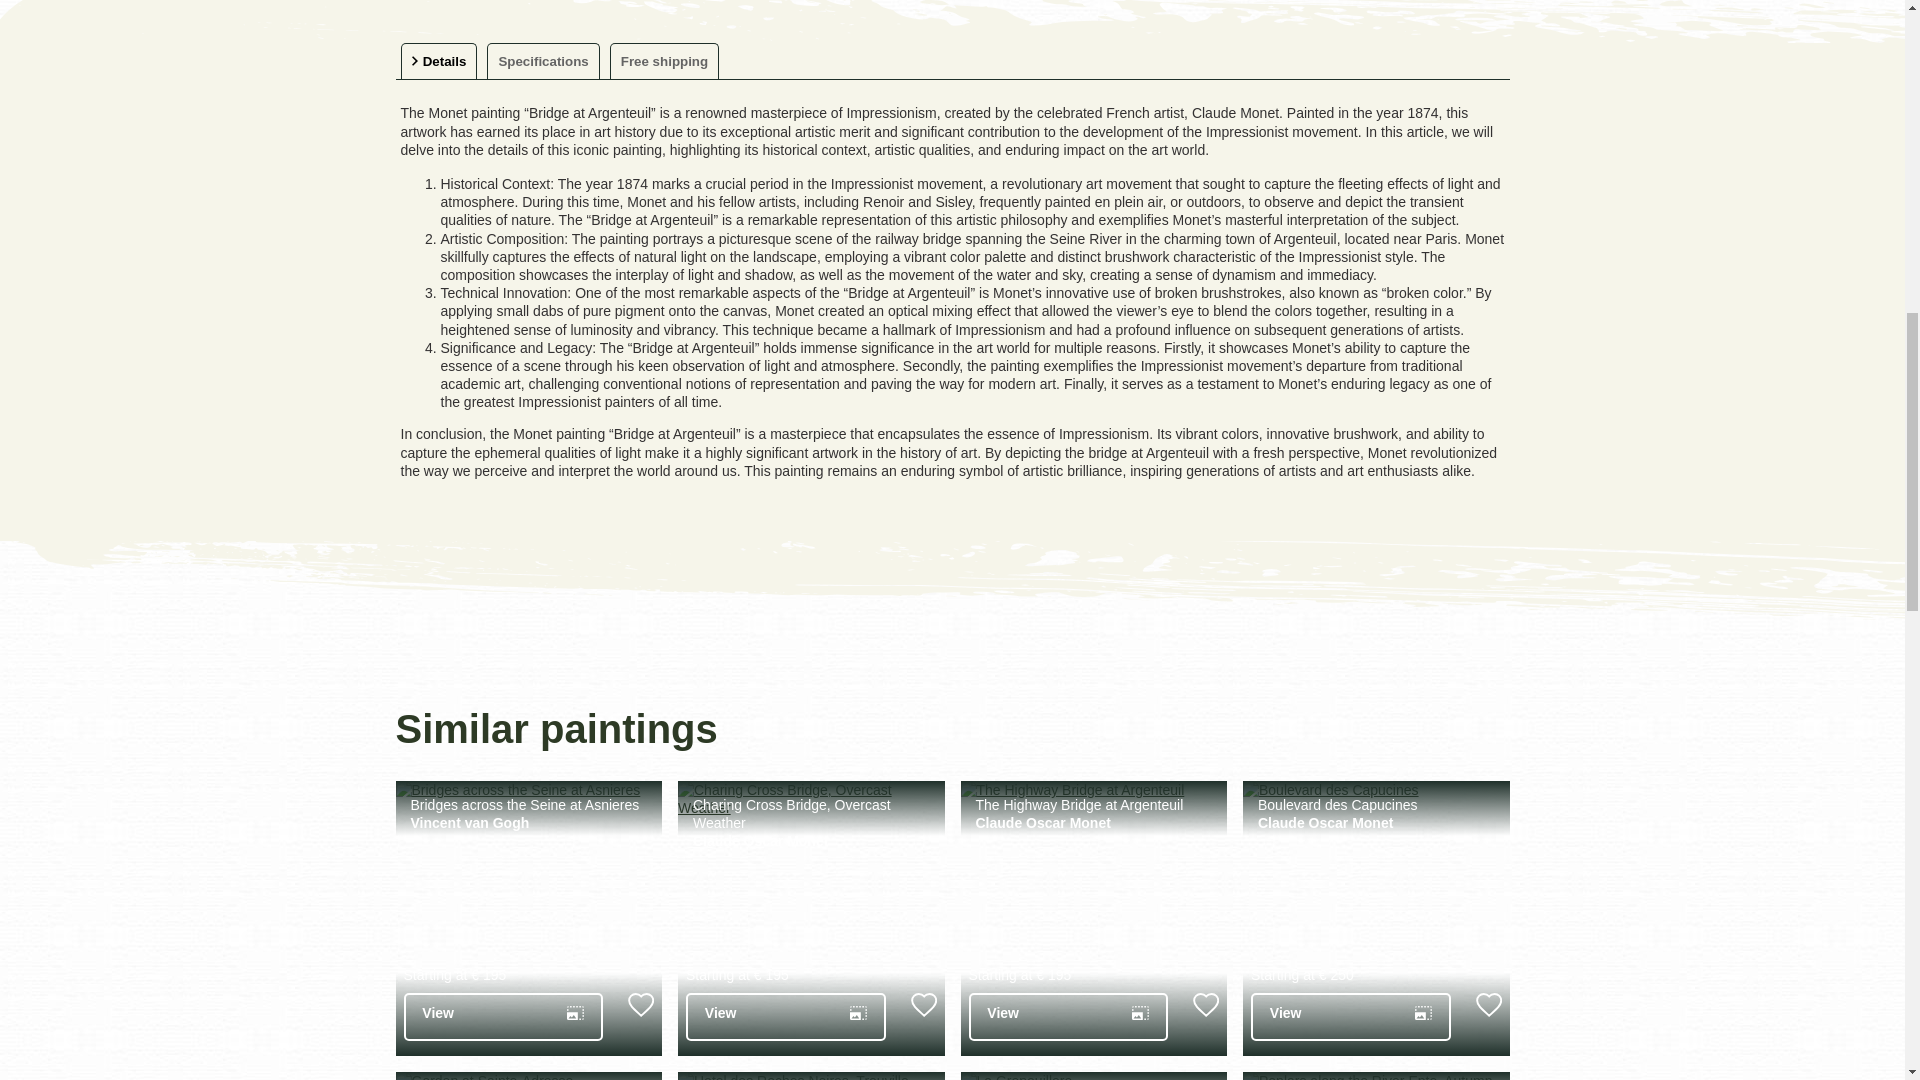 This screenshot has height=1080, width=1920. What do you see at coordinates (640, 1004) in the screenshot?
I see `Add to wishlist` at bounding box center [640, 1004].